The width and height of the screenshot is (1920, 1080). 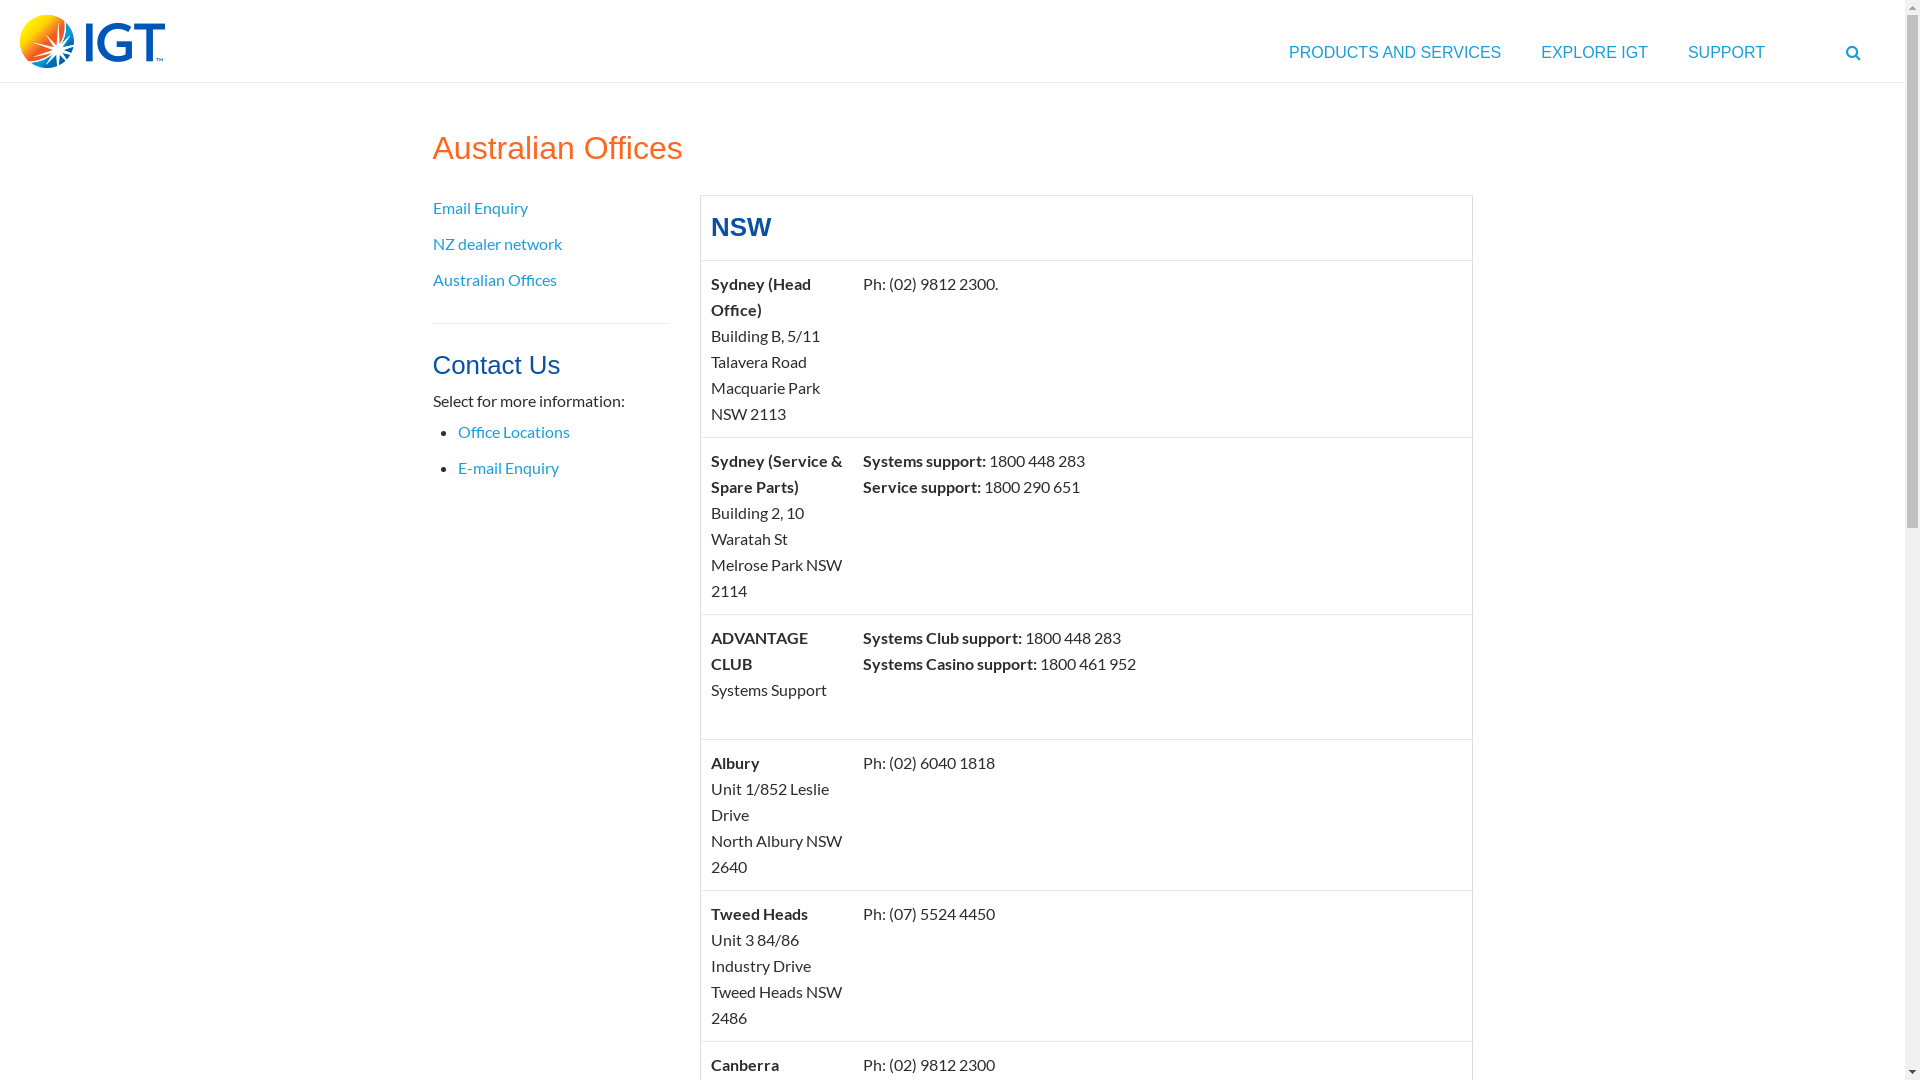 What do you see at coordinates (496, 244) in the screenshot?
I see `NZ dealer network` at bounding box center [496, 244].